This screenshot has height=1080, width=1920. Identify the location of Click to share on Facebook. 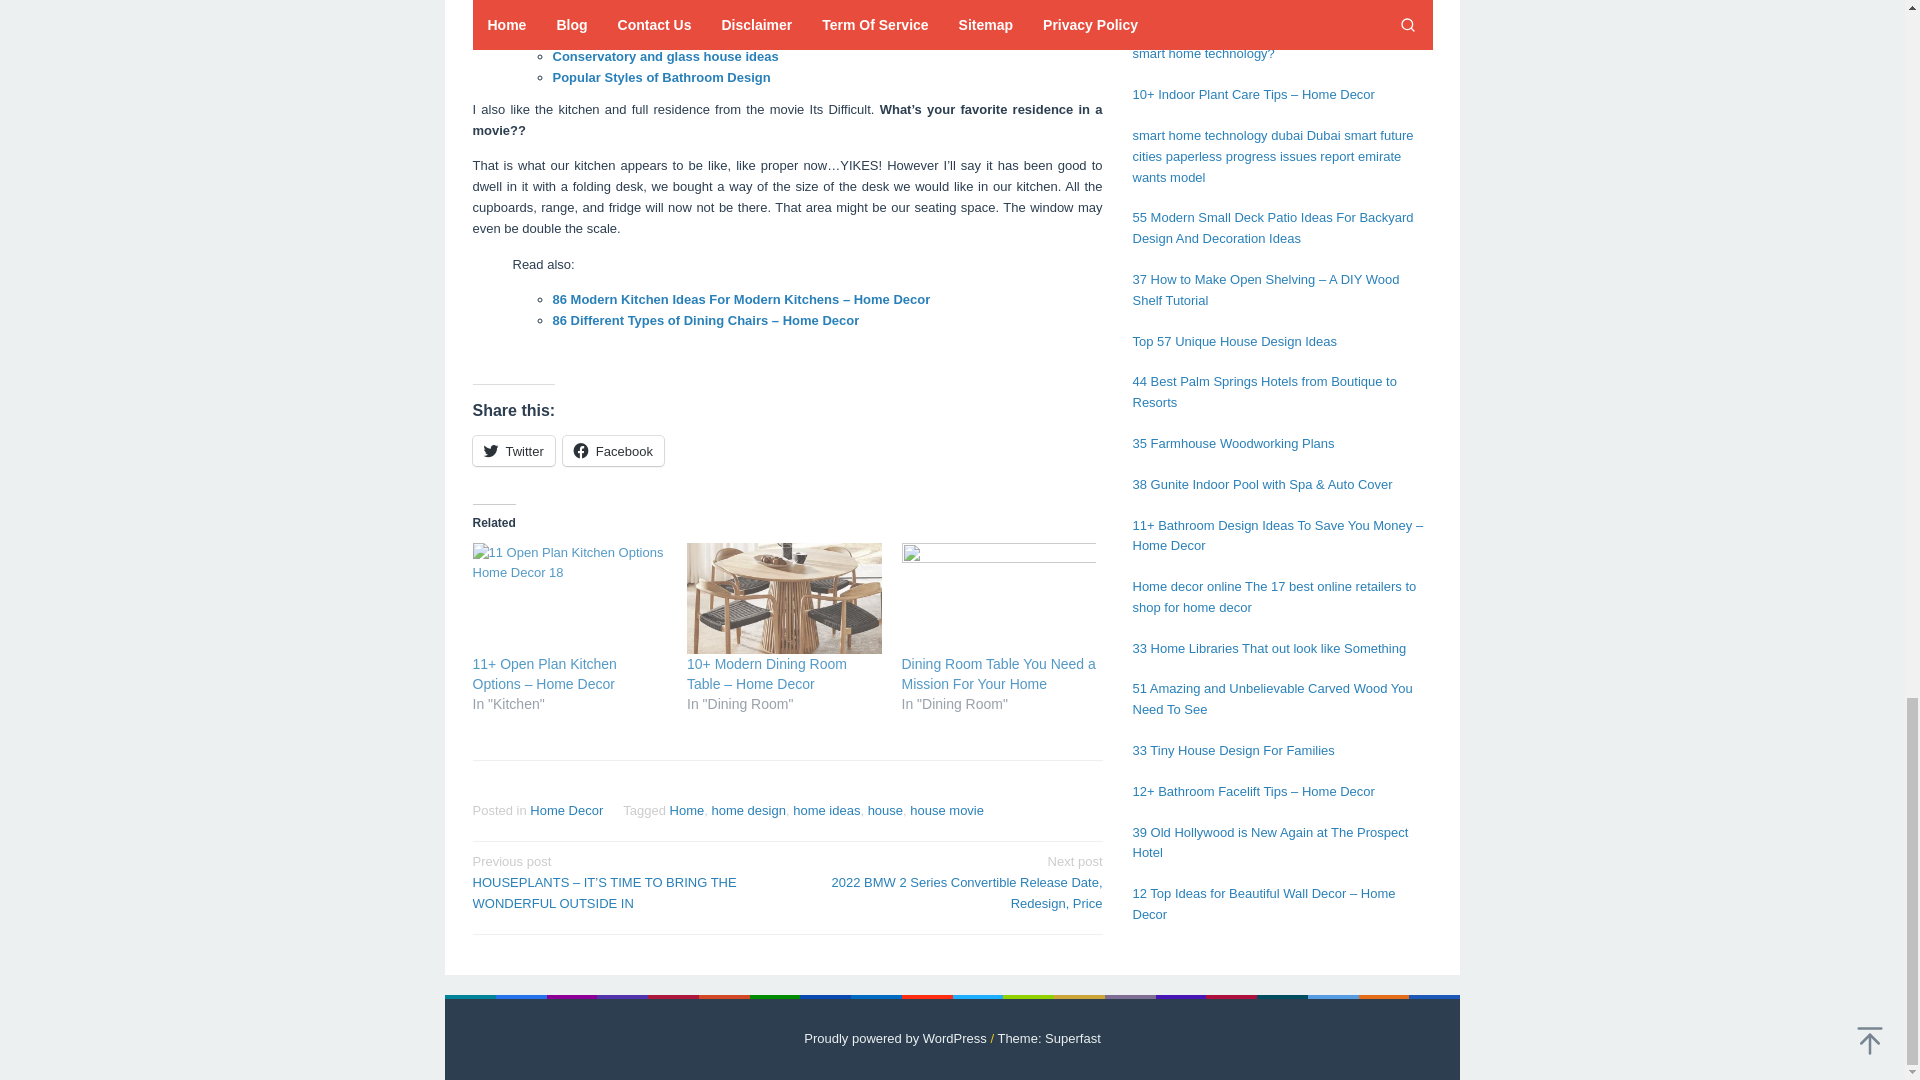
(613, 450).